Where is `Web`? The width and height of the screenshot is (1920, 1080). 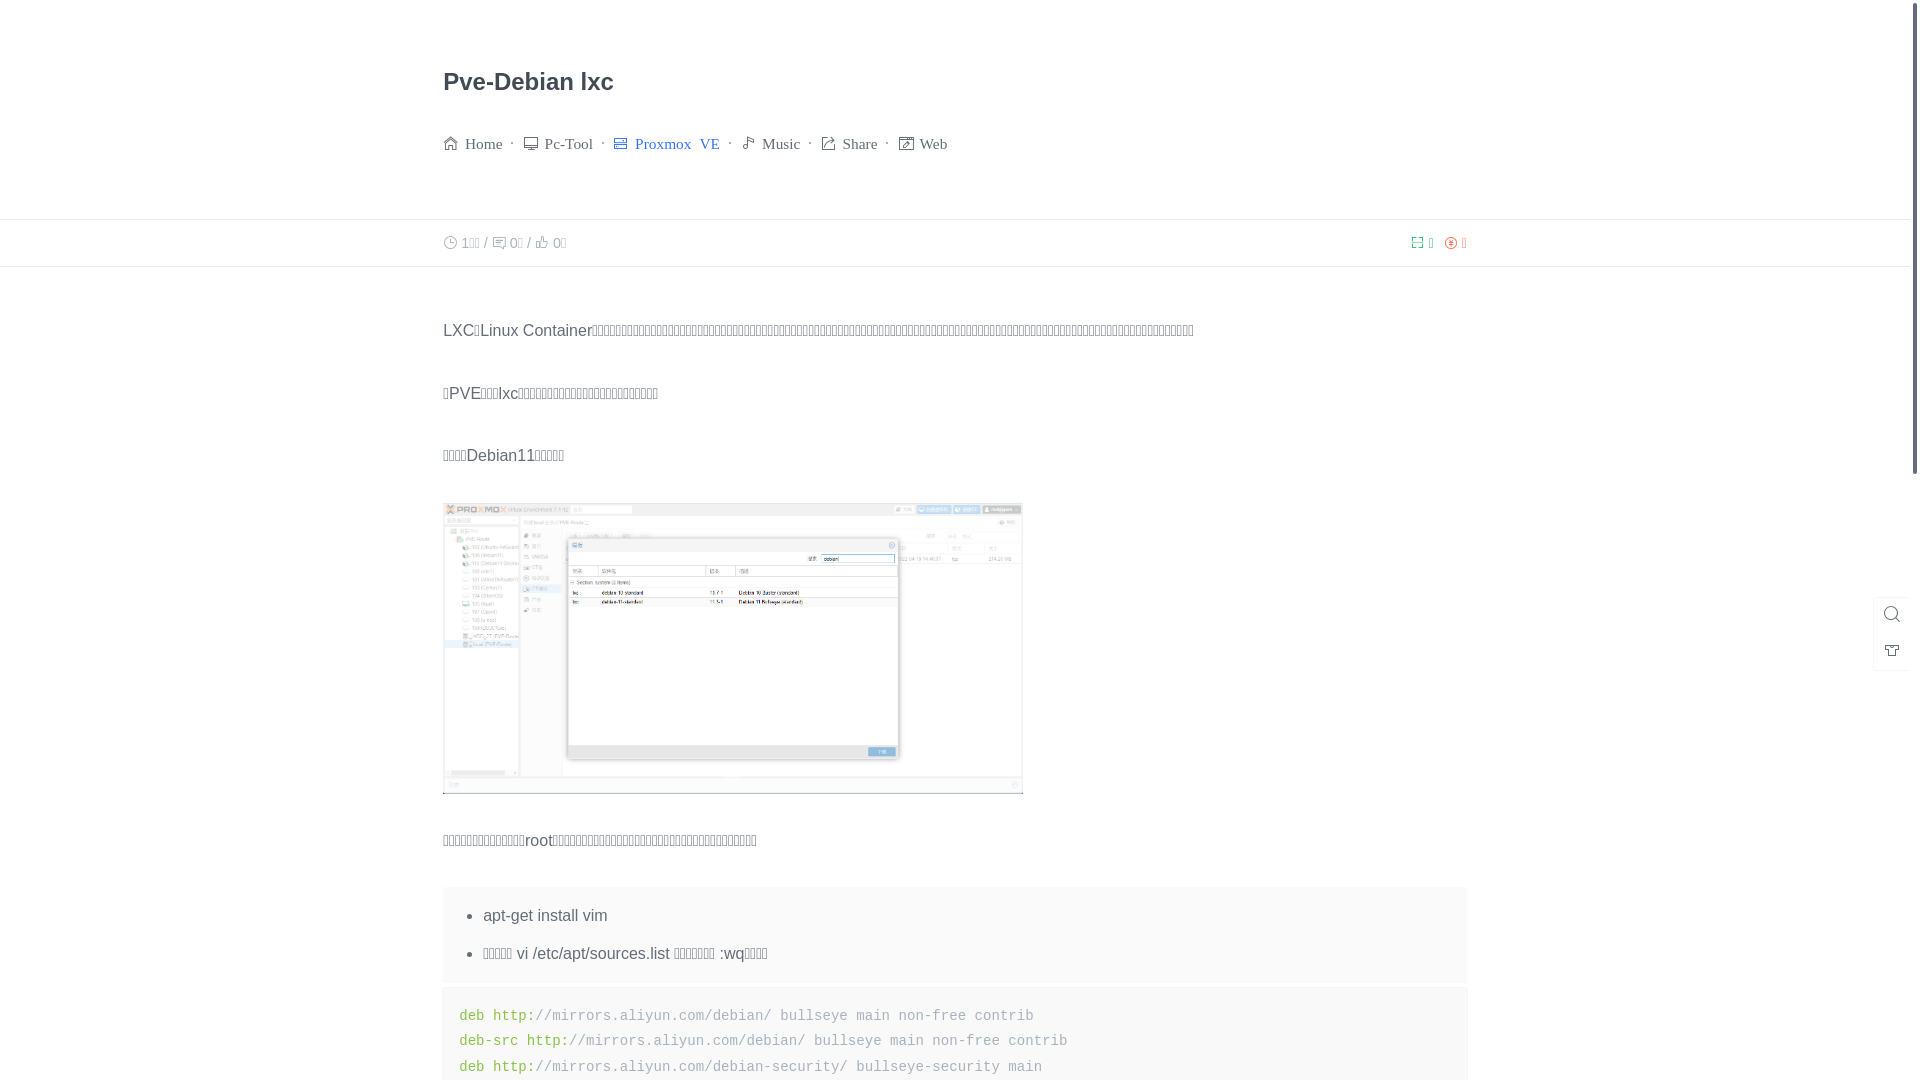
Web is located at coordinates (934, 142).